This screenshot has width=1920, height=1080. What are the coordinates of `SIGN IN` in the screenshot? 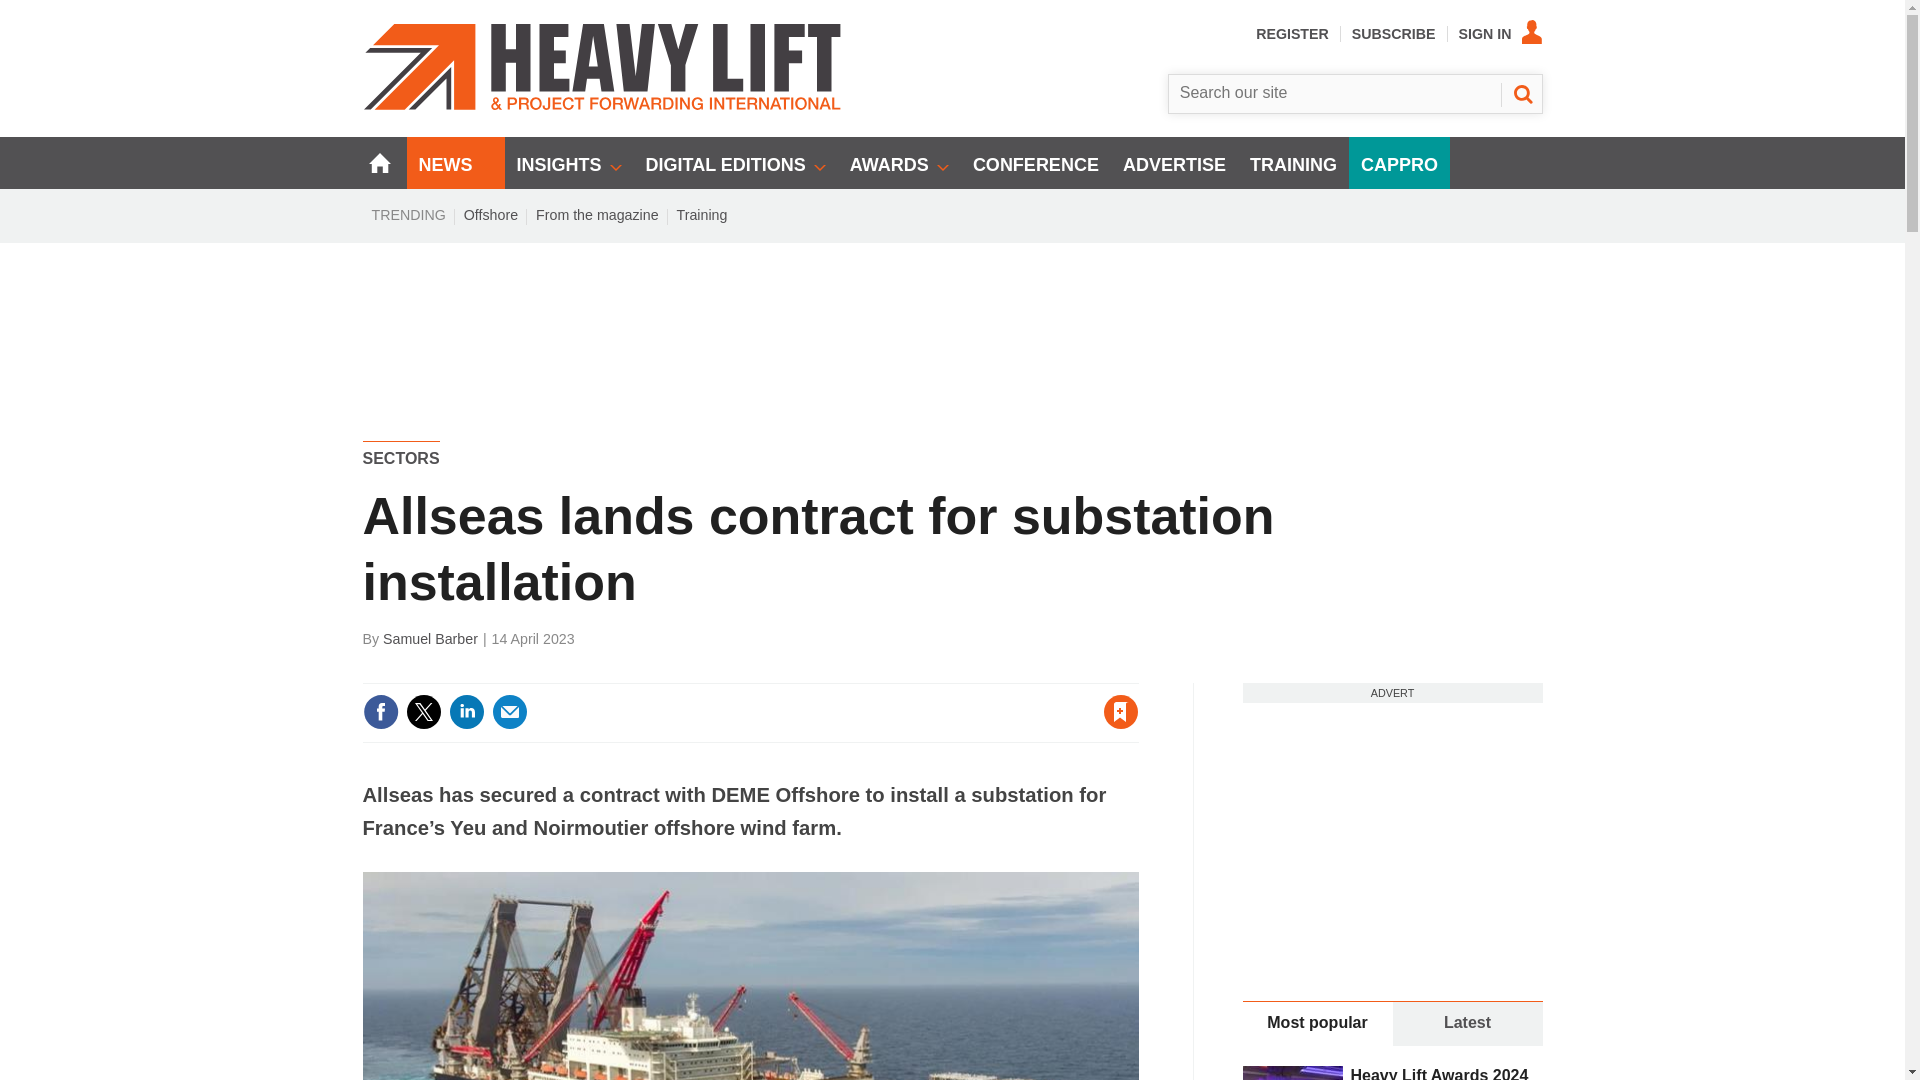 It's located at (1501, 34).